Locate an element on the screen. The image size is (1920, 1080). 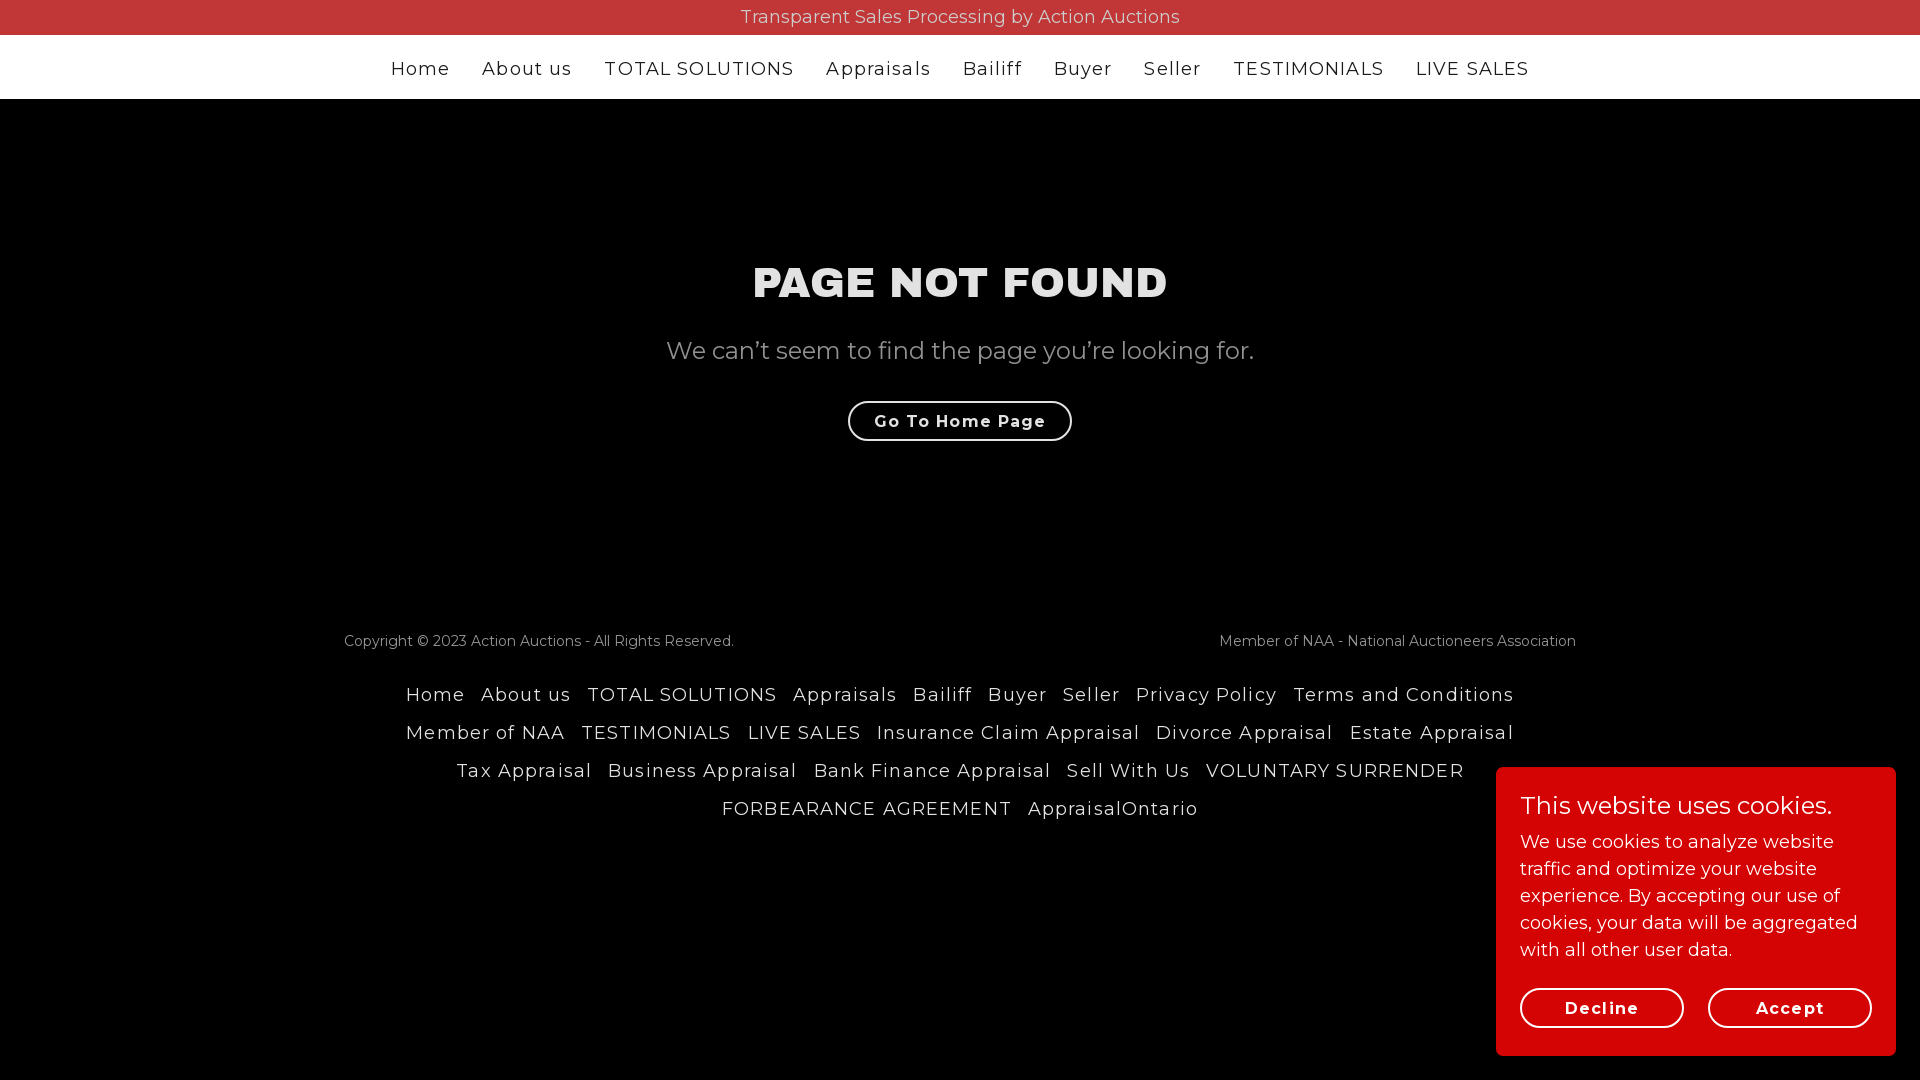
About us is located at coordinates (526, 695).